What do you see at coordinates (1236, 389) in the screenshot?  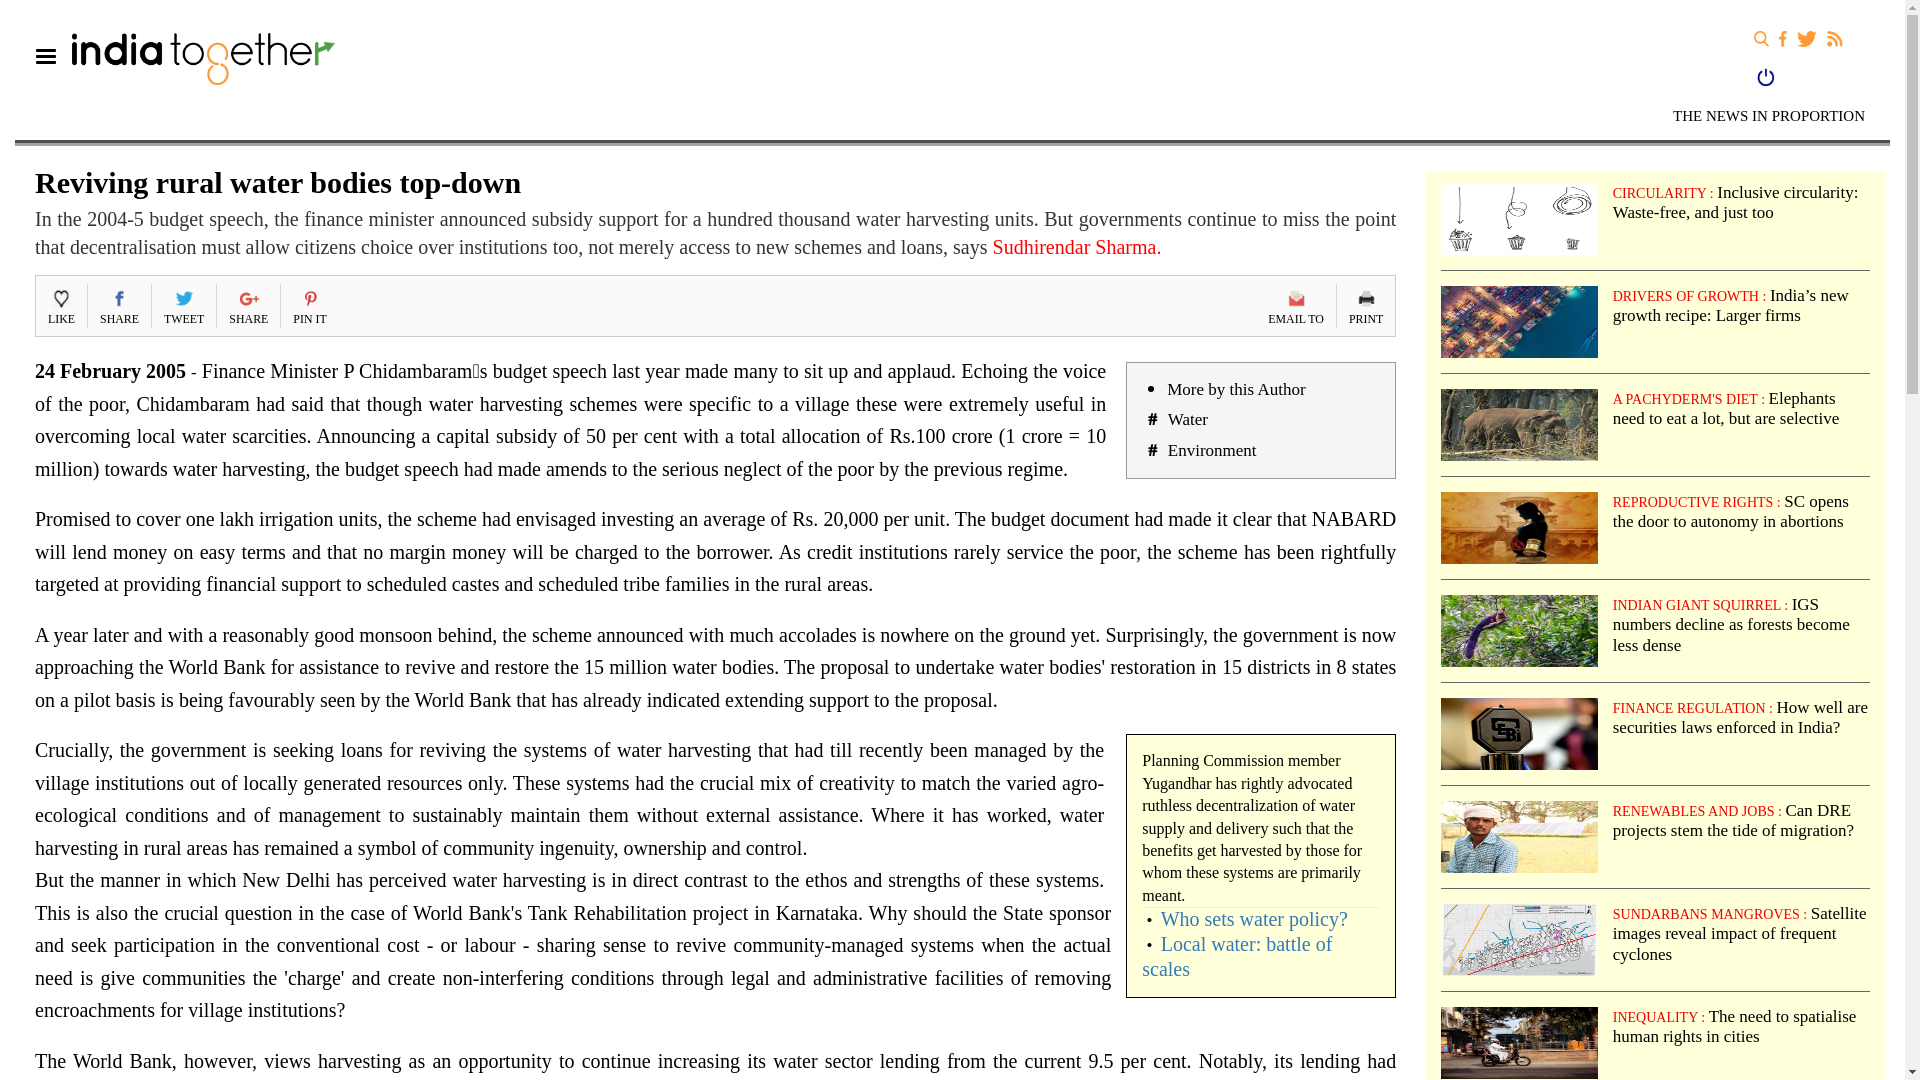 I see `More by this Author` at bounding box center [1236, 389].